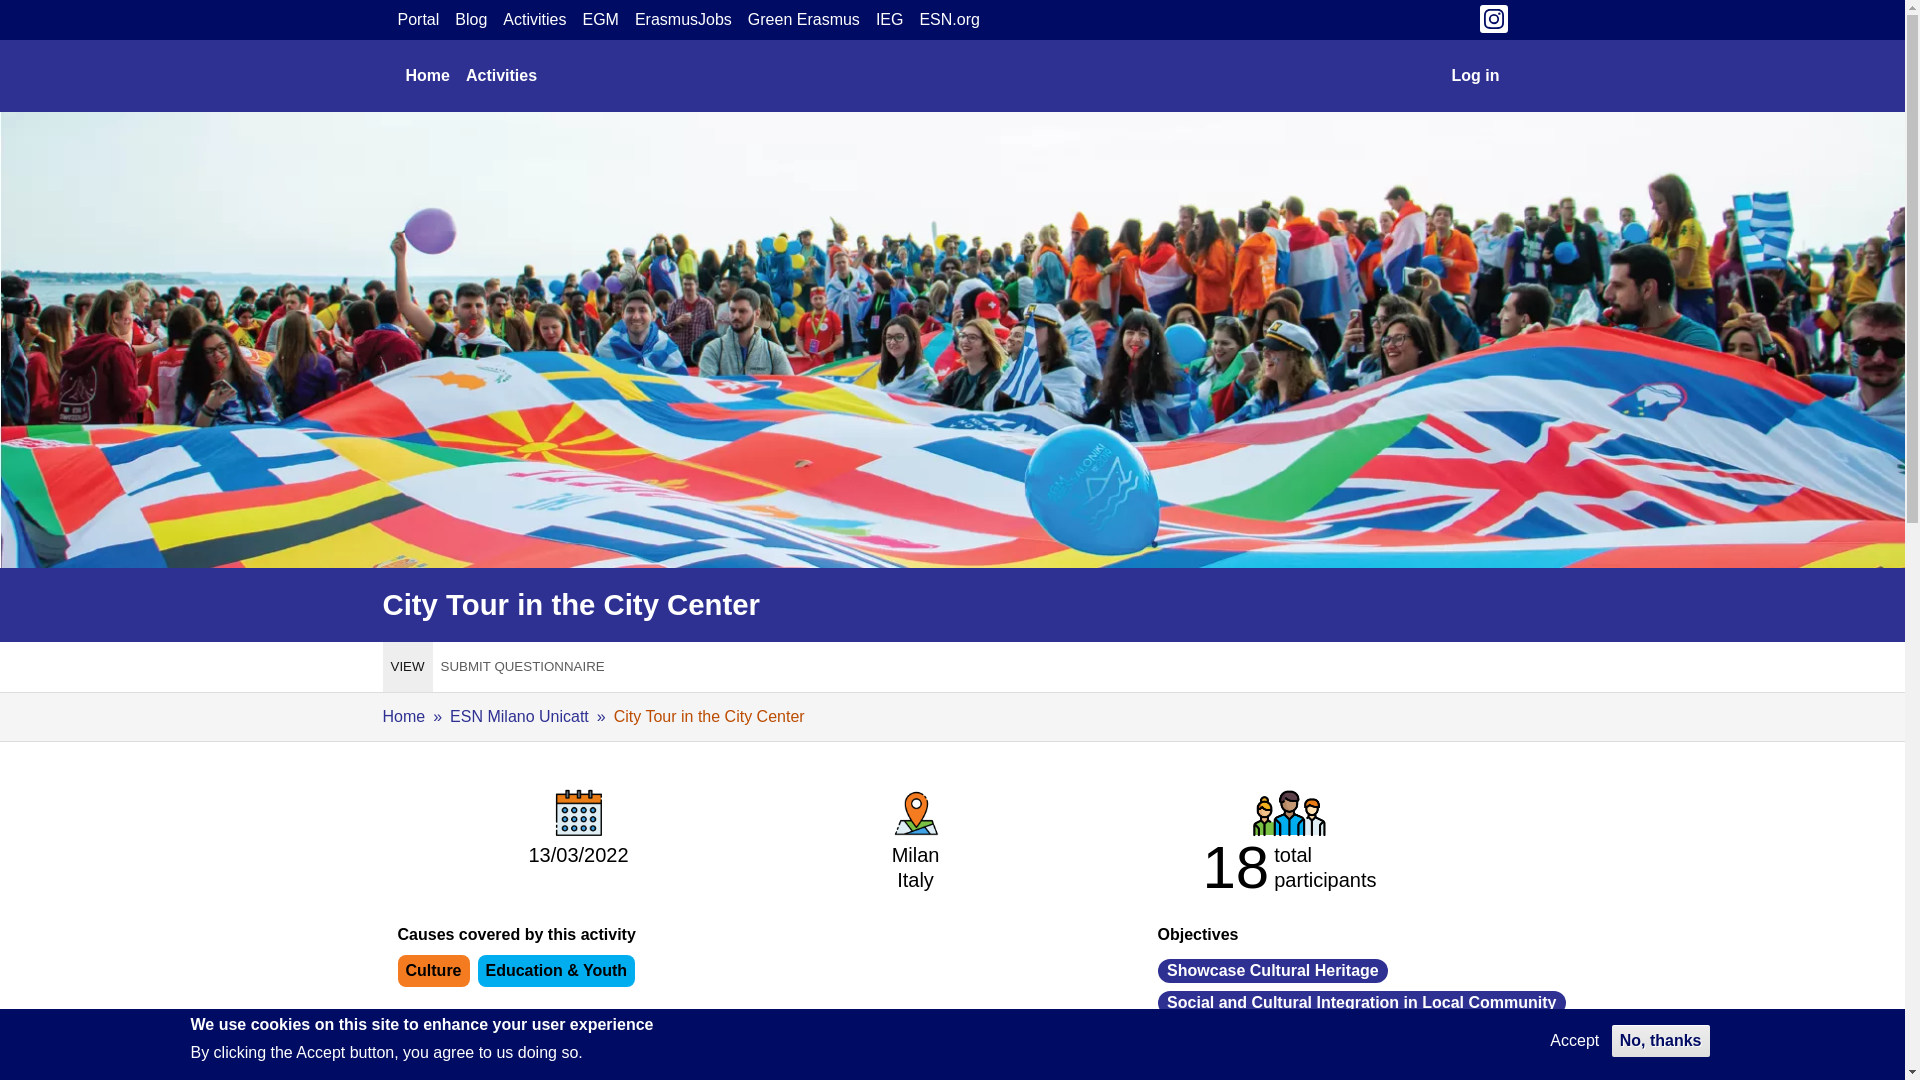  Describe the element at coordinates (1475, 76) in the screenshot. I see `Log in` at that location.